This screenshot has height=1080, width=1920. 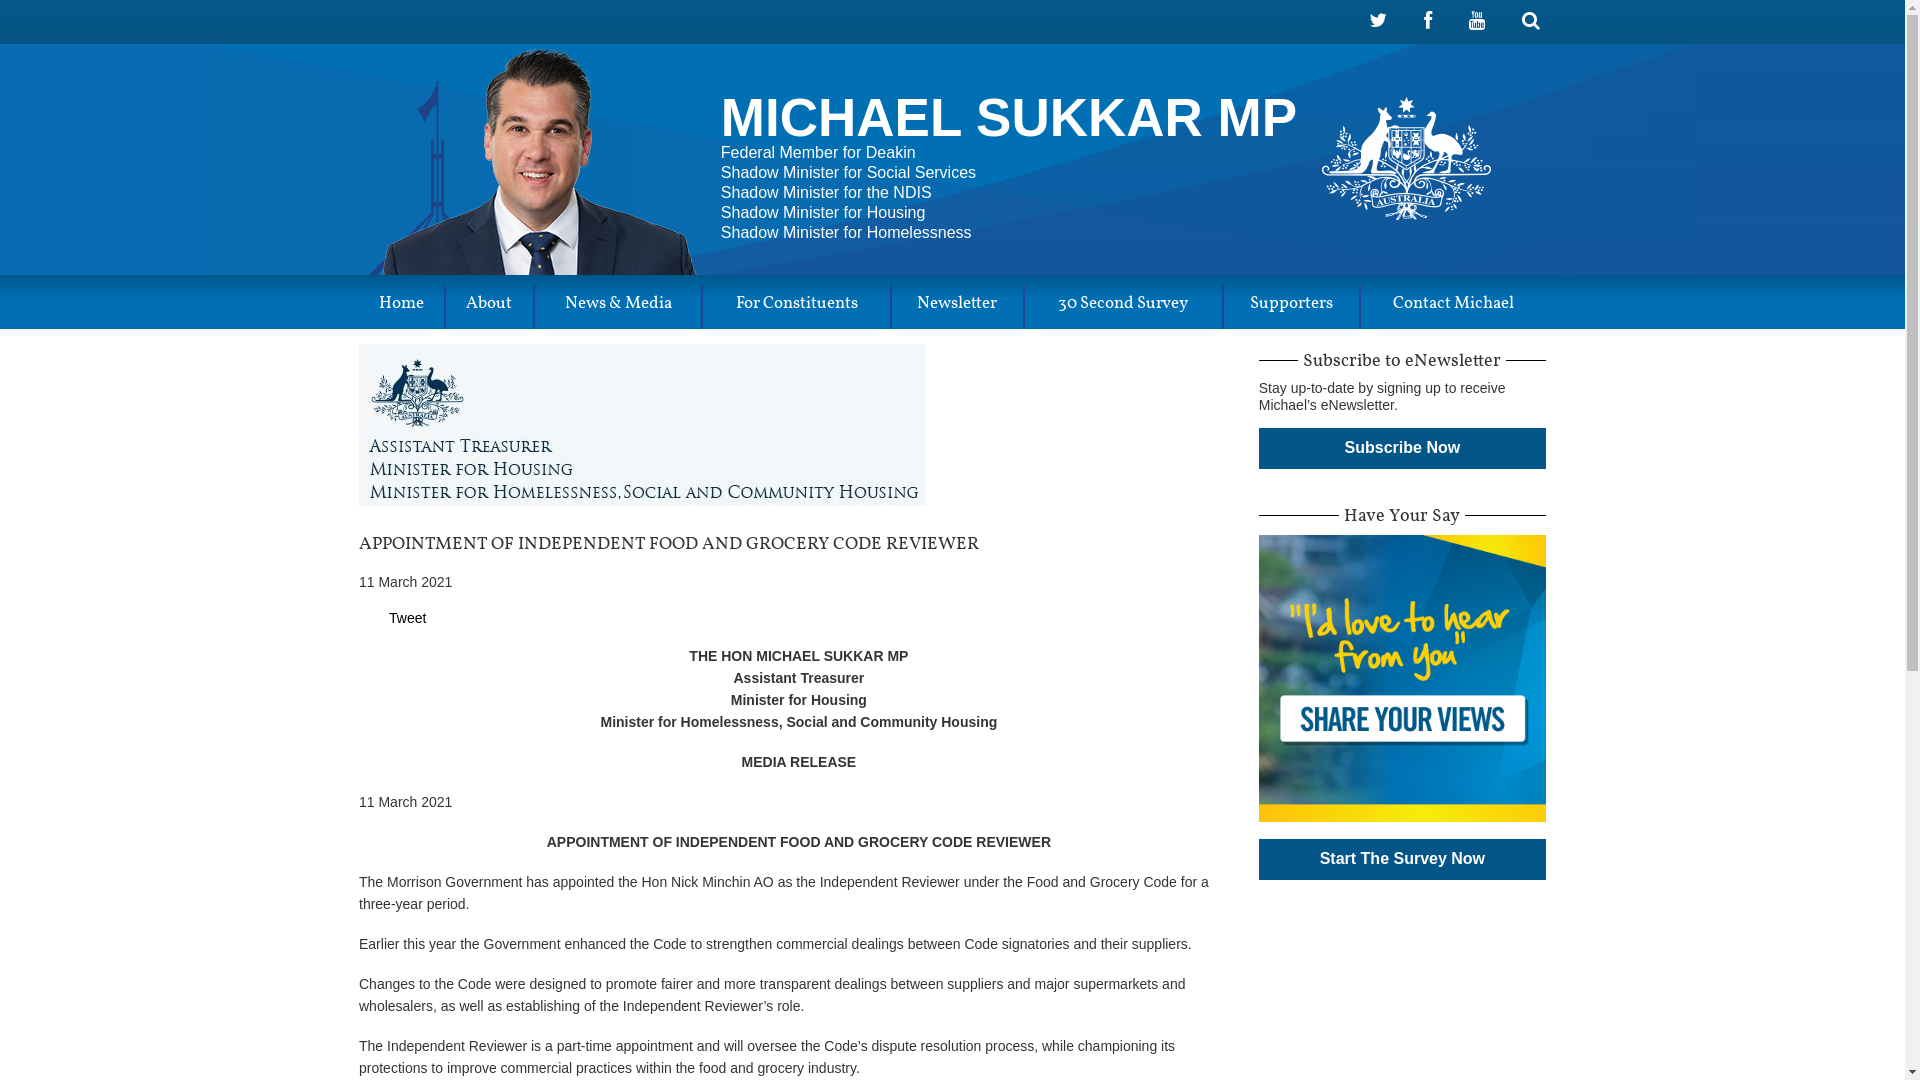 What do you see at coordinates (1124, 306) in the screenshot?
I see `30 Second Survey` at bounding box center [1124, 306].